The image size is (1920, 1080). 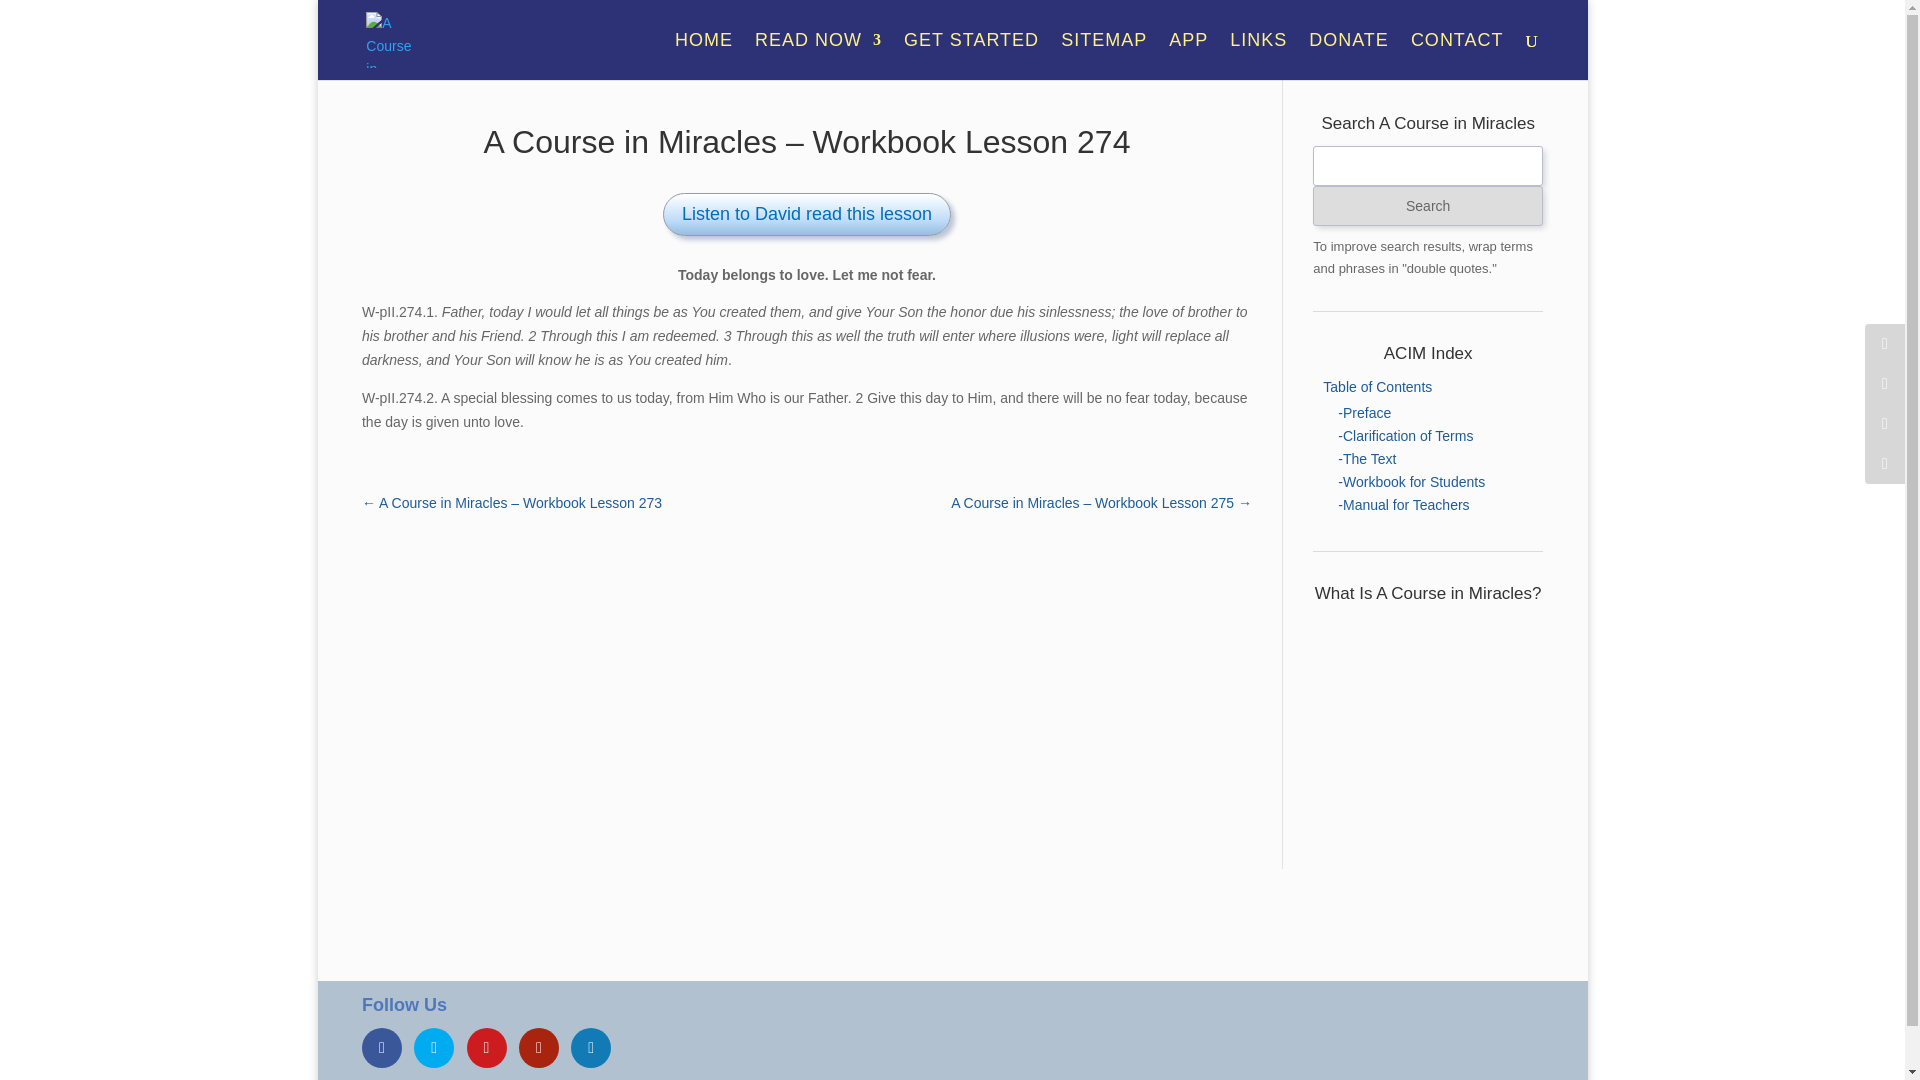 What do you see at coordinates (1364, 413) in the screenshot?
I see `-Preface` at bounding box center [1364, 413].